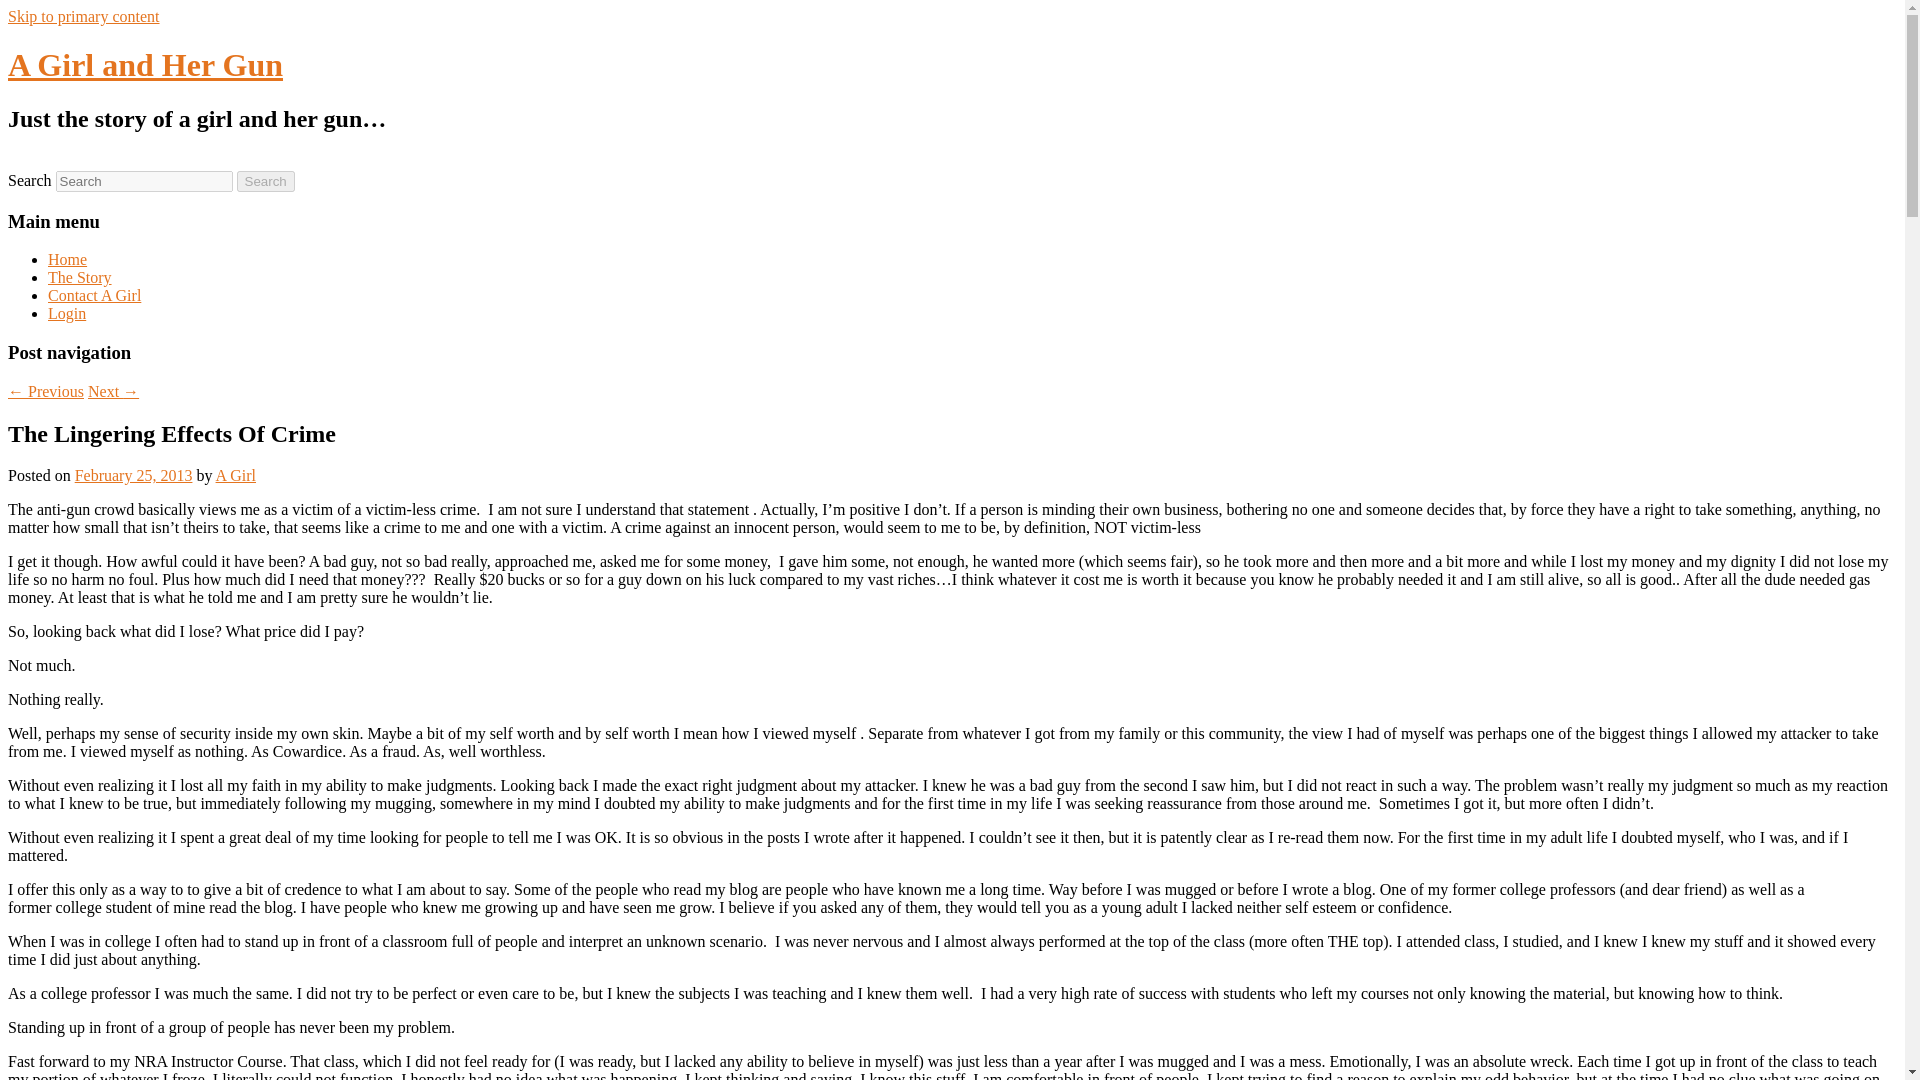 This screenshot has height=1080, width=1920. Describe the element at coordinates (266, 181) in the screenshot. I see `Search` at that location.